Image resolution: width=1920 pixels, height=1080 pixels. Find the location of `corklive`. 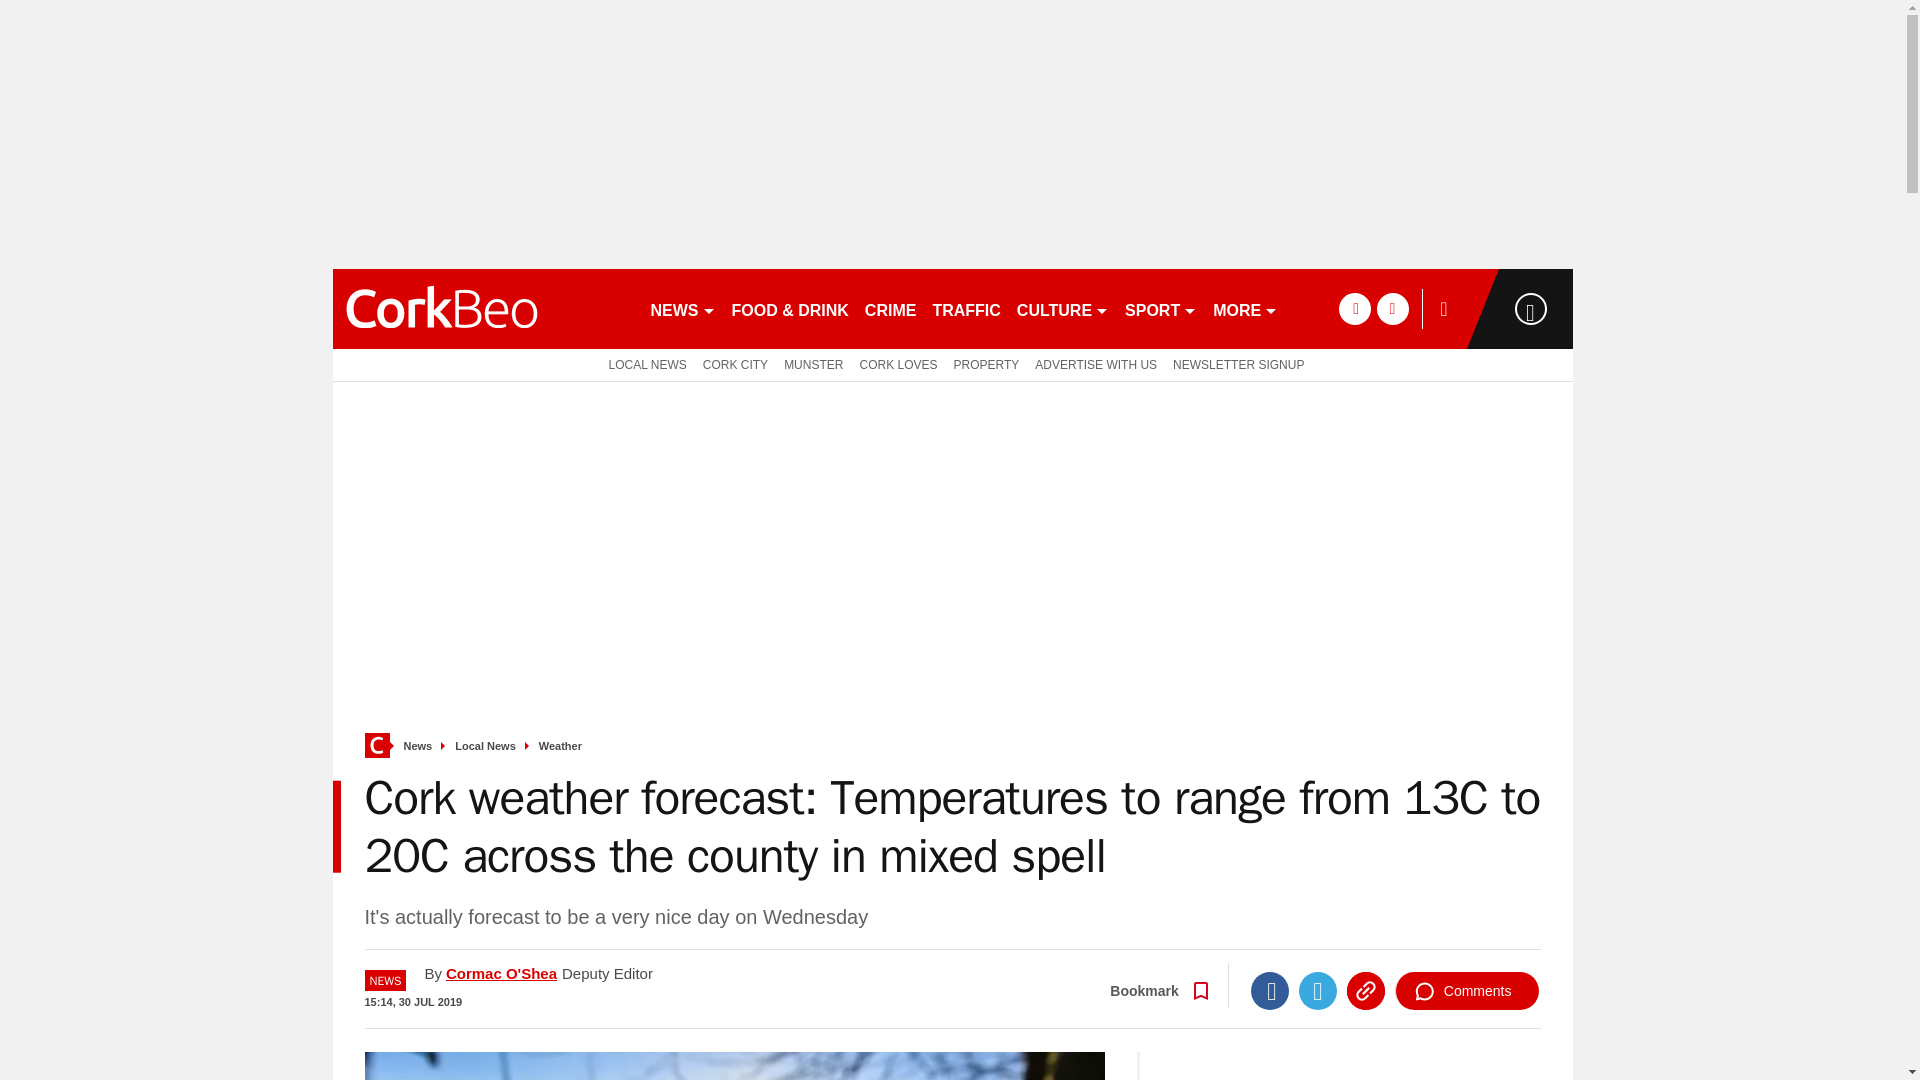

corklive is located at coordinates (482, 308).